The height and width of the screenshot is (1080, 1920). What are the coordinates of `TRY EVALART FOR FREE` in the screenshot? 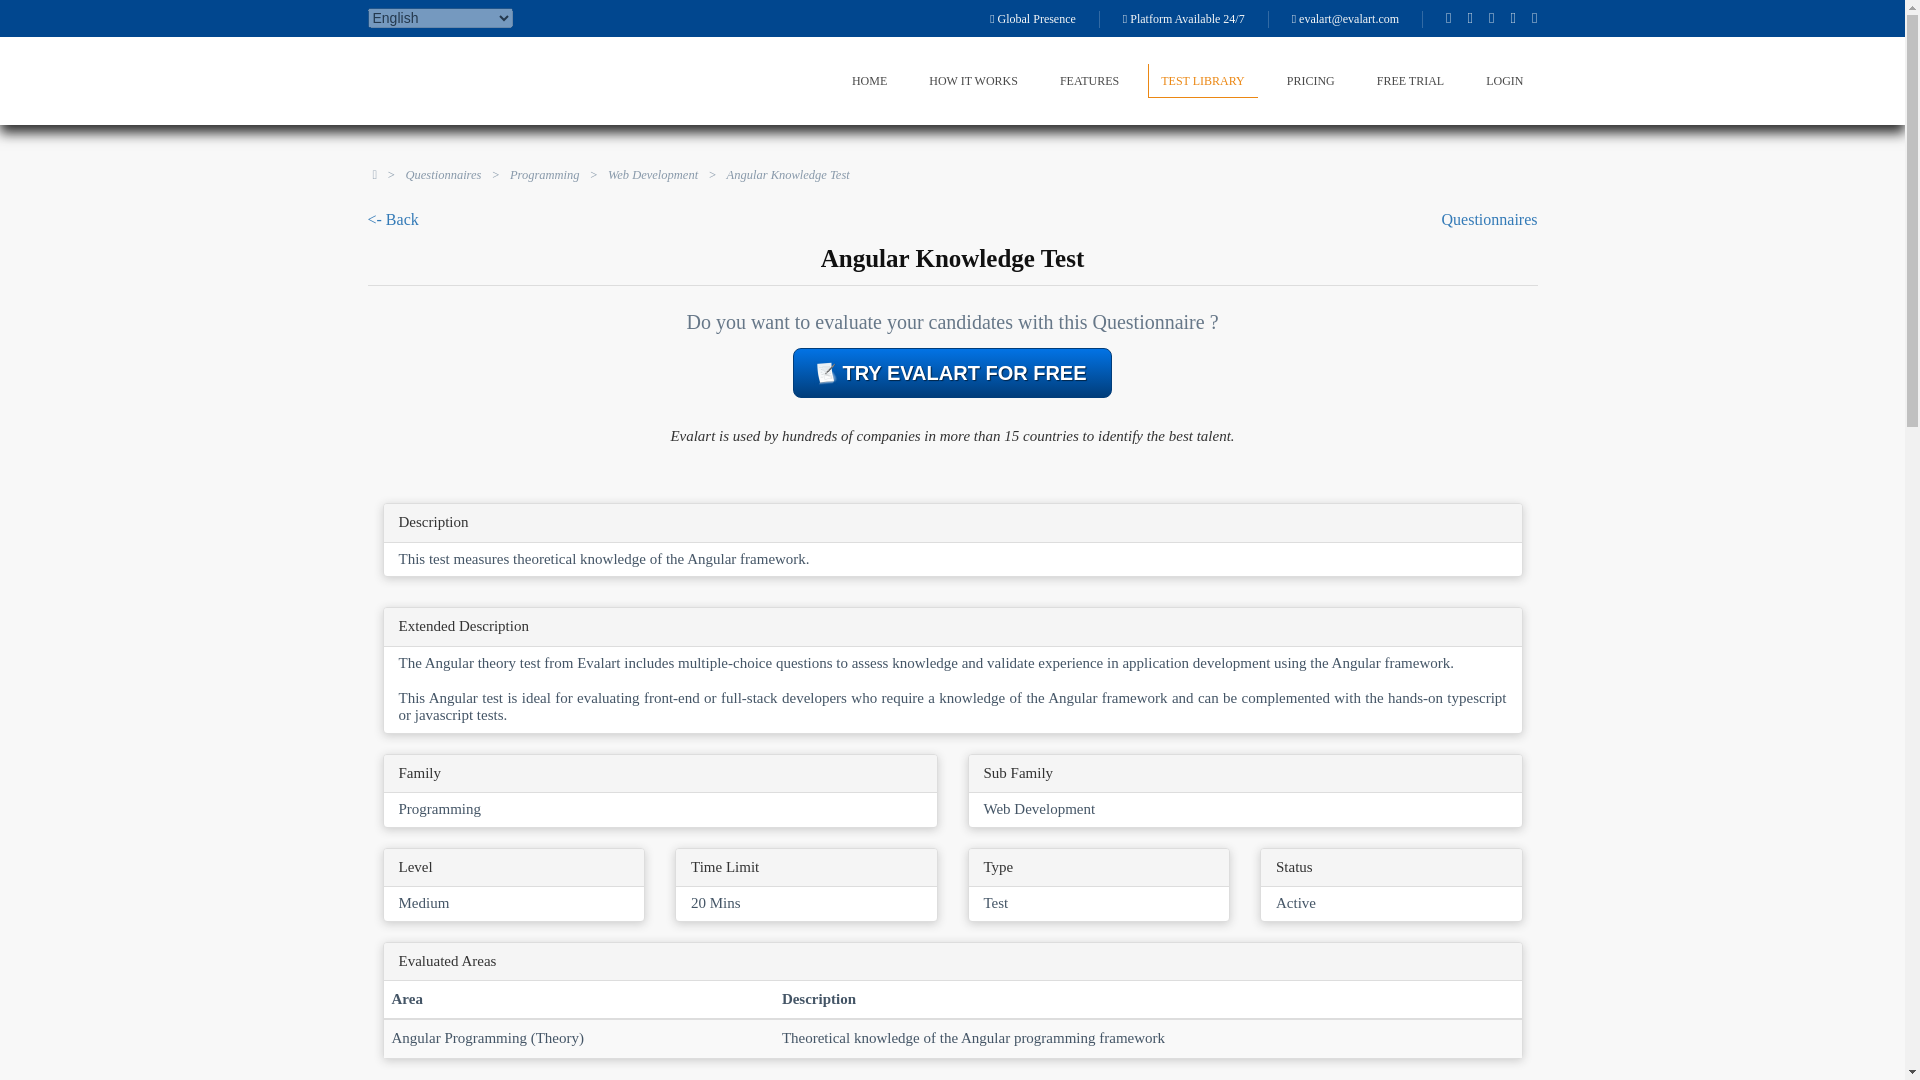 It's located at (952, 372).